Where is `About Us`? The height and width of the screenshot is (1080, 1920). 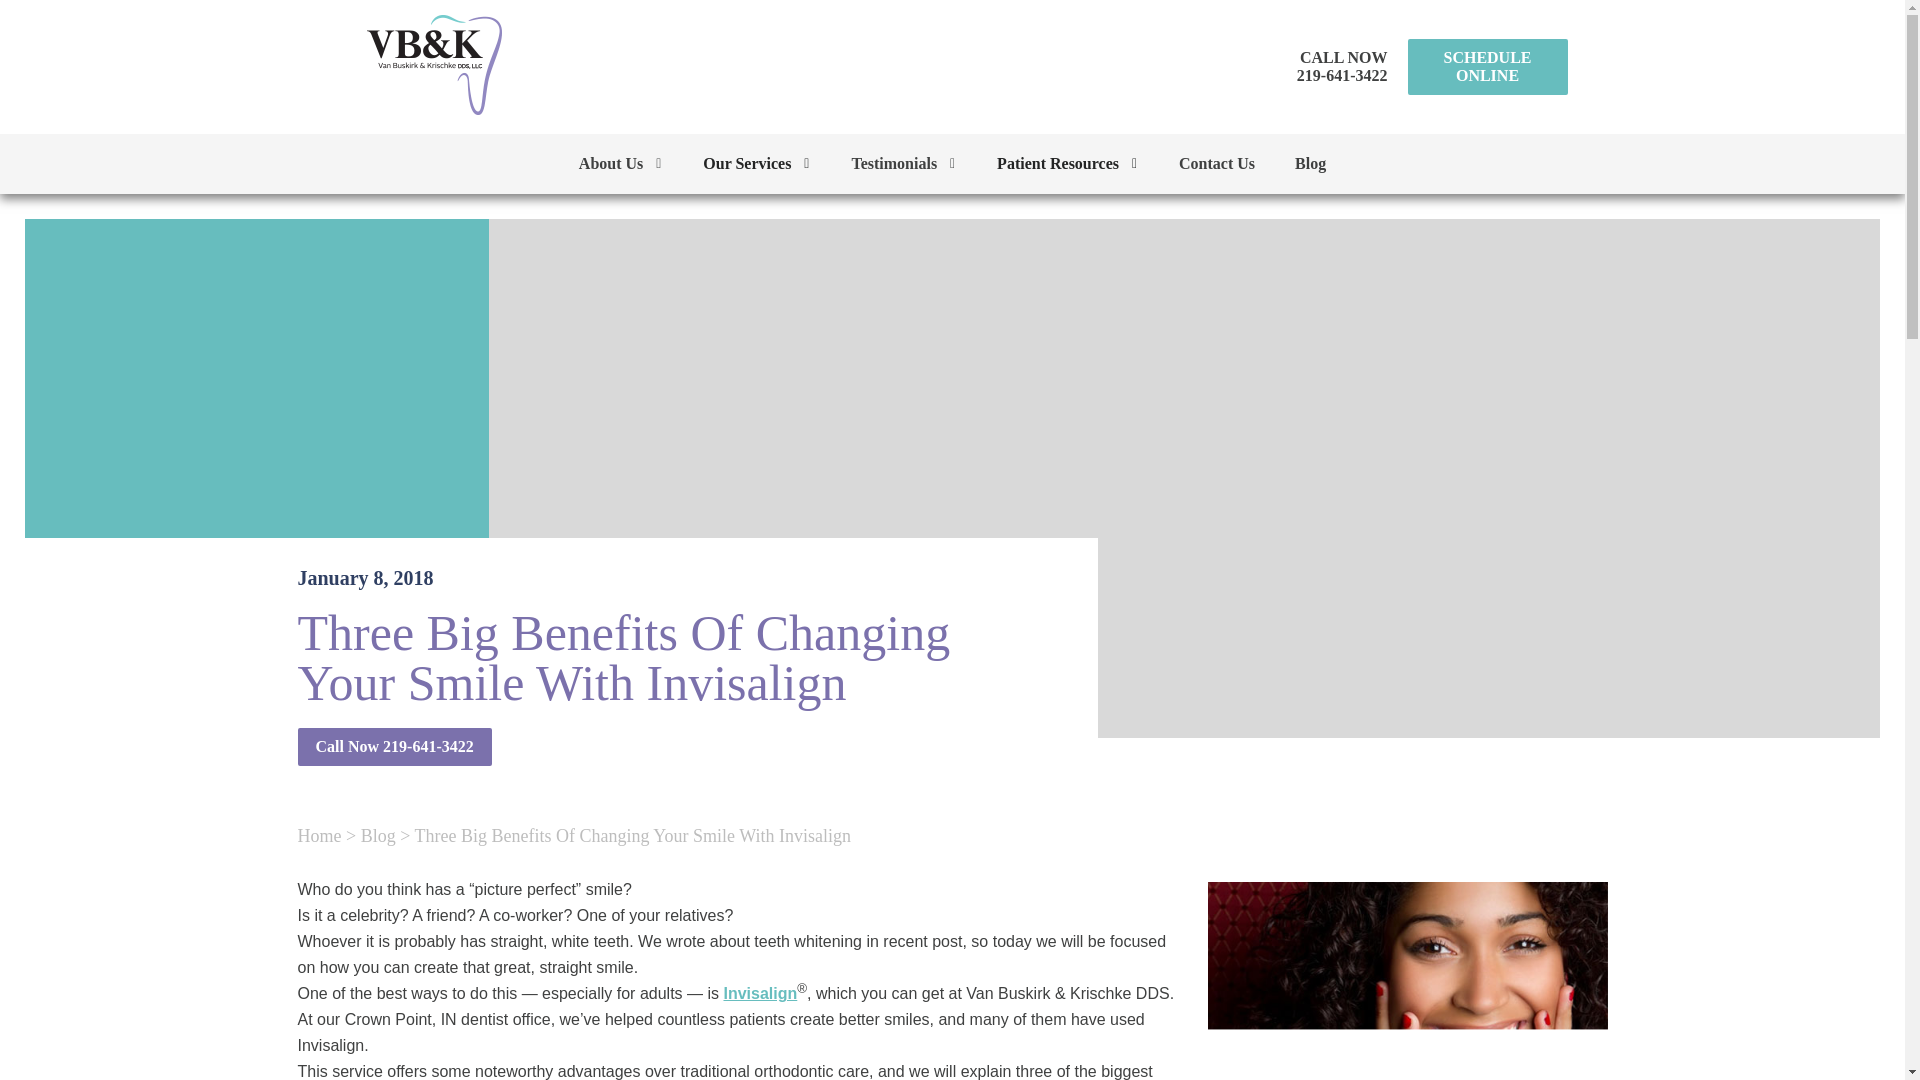
About Us is located at coordinates (621, 164).